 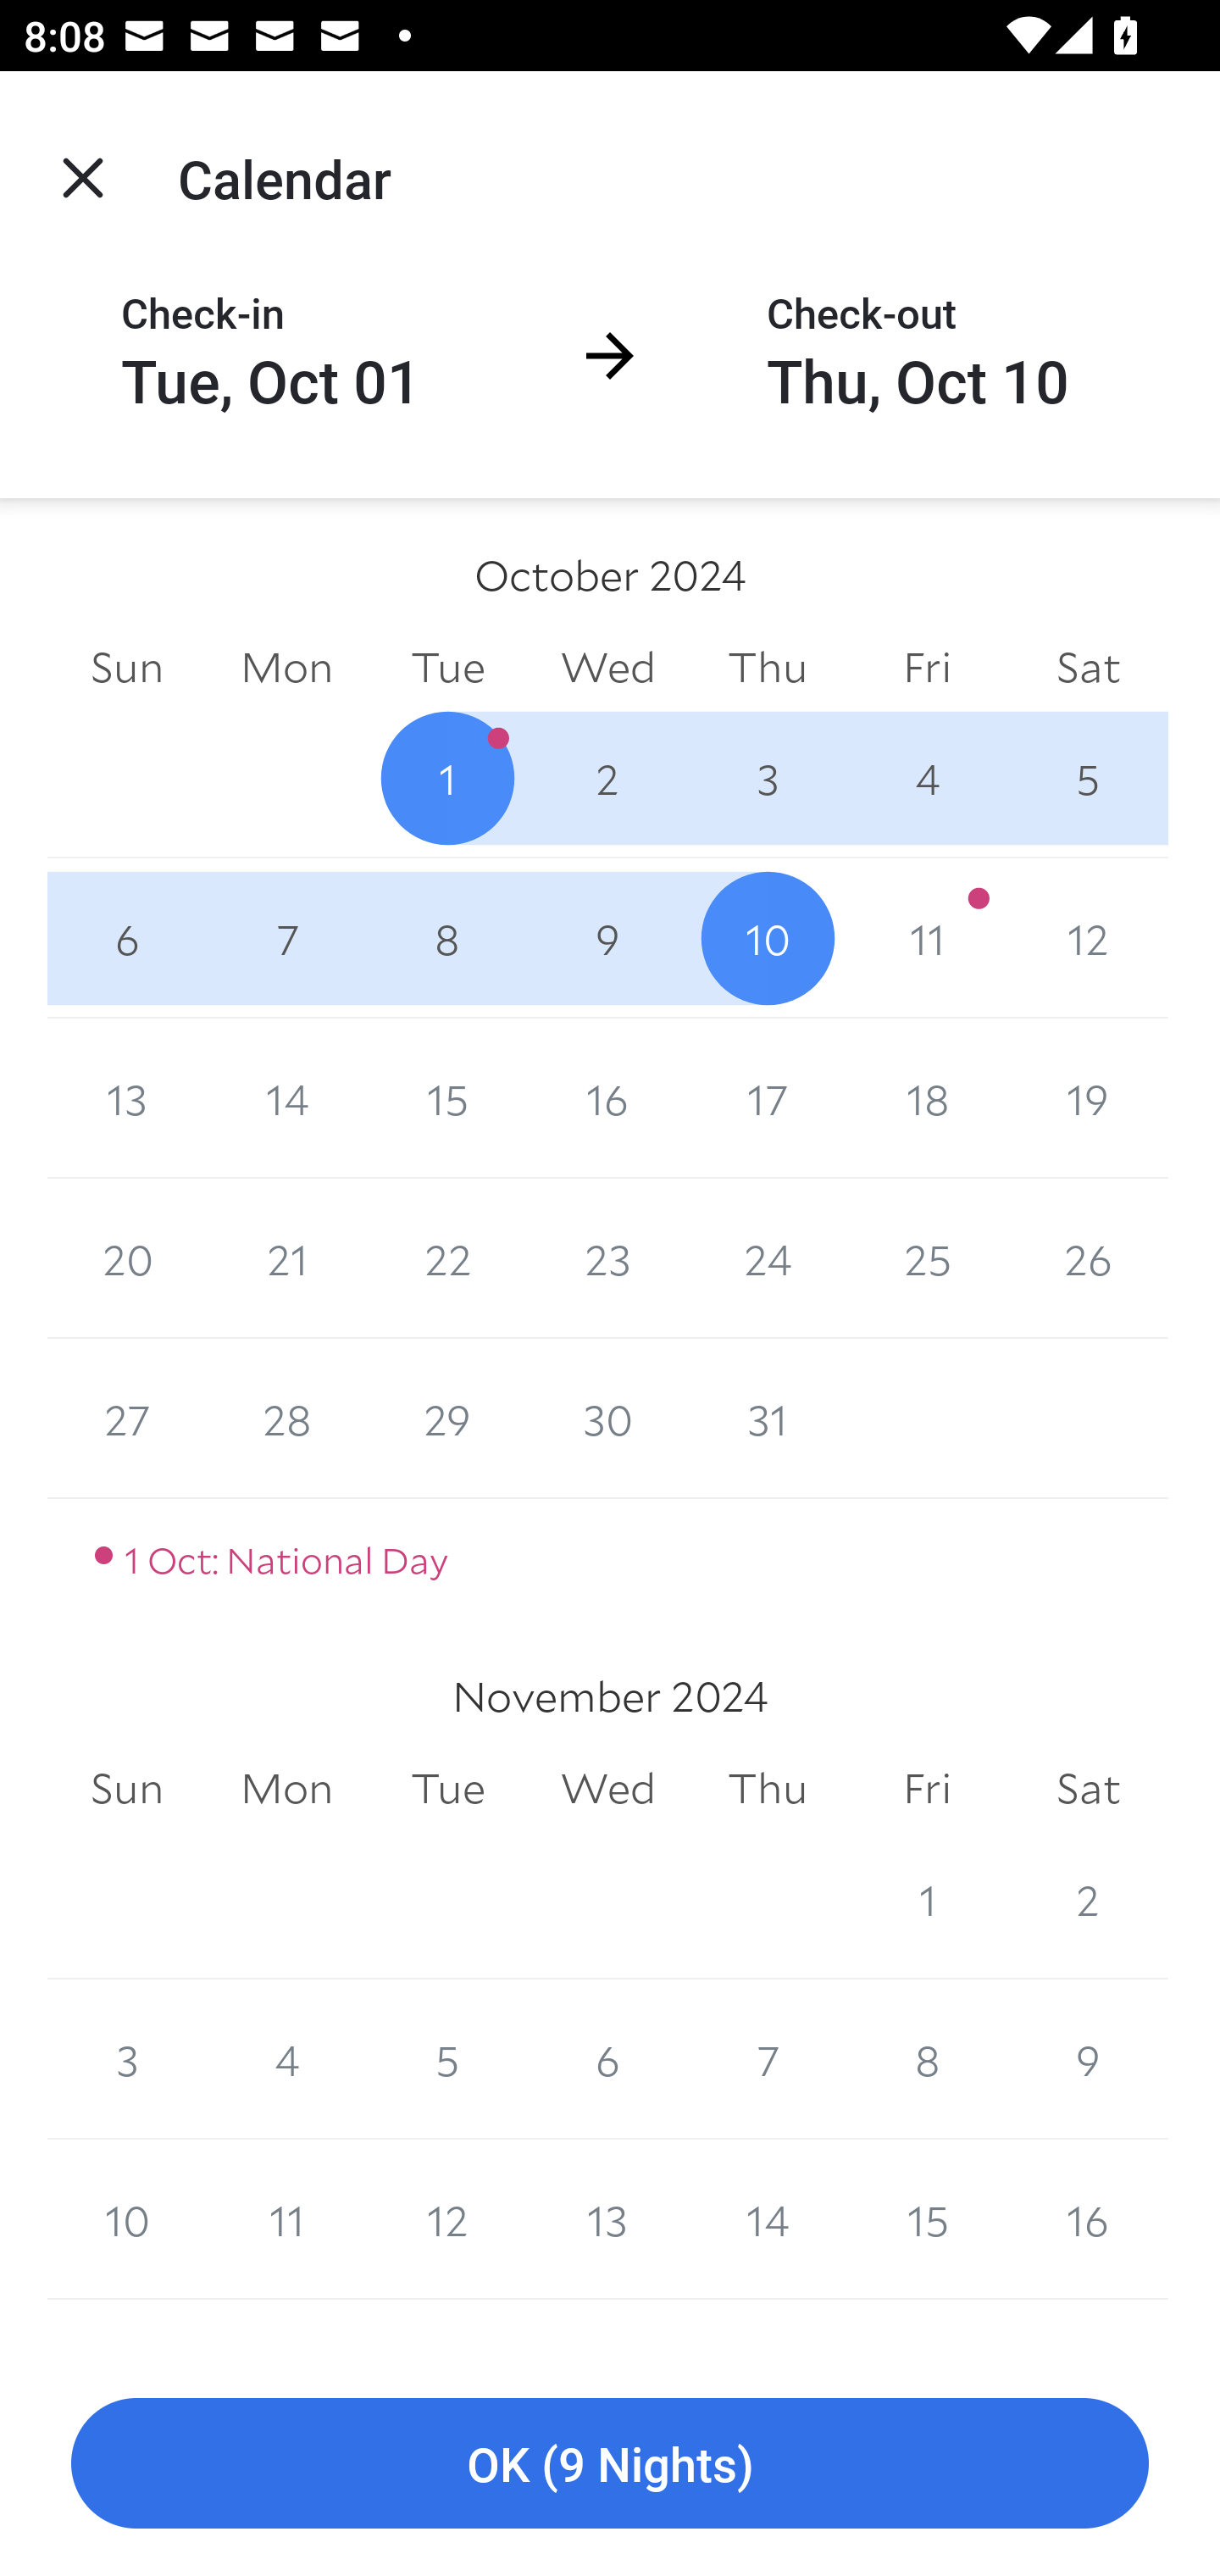 I want to click on 7 7 October 2024, so click(x=286, y=937).